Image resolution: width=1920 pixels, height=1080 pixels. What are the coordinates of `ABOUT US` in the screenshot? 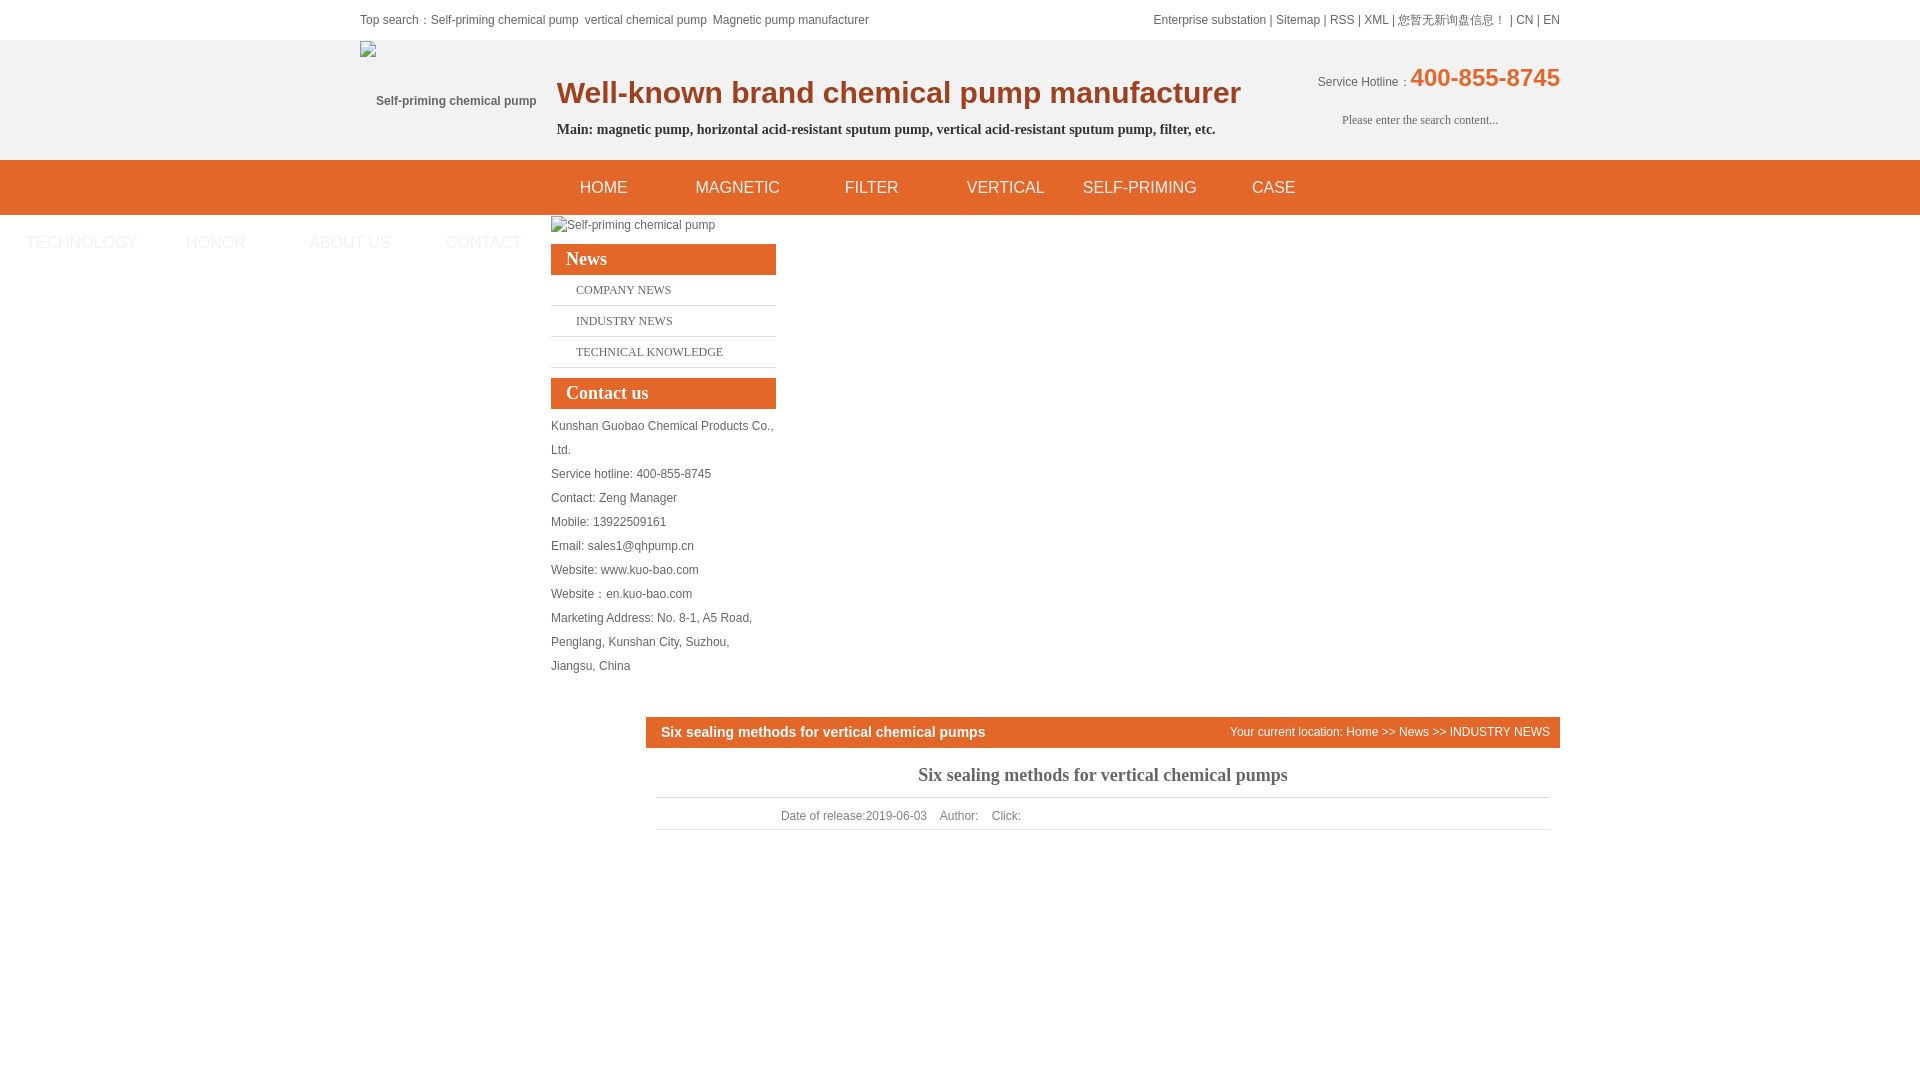 It's located at (350, 242).